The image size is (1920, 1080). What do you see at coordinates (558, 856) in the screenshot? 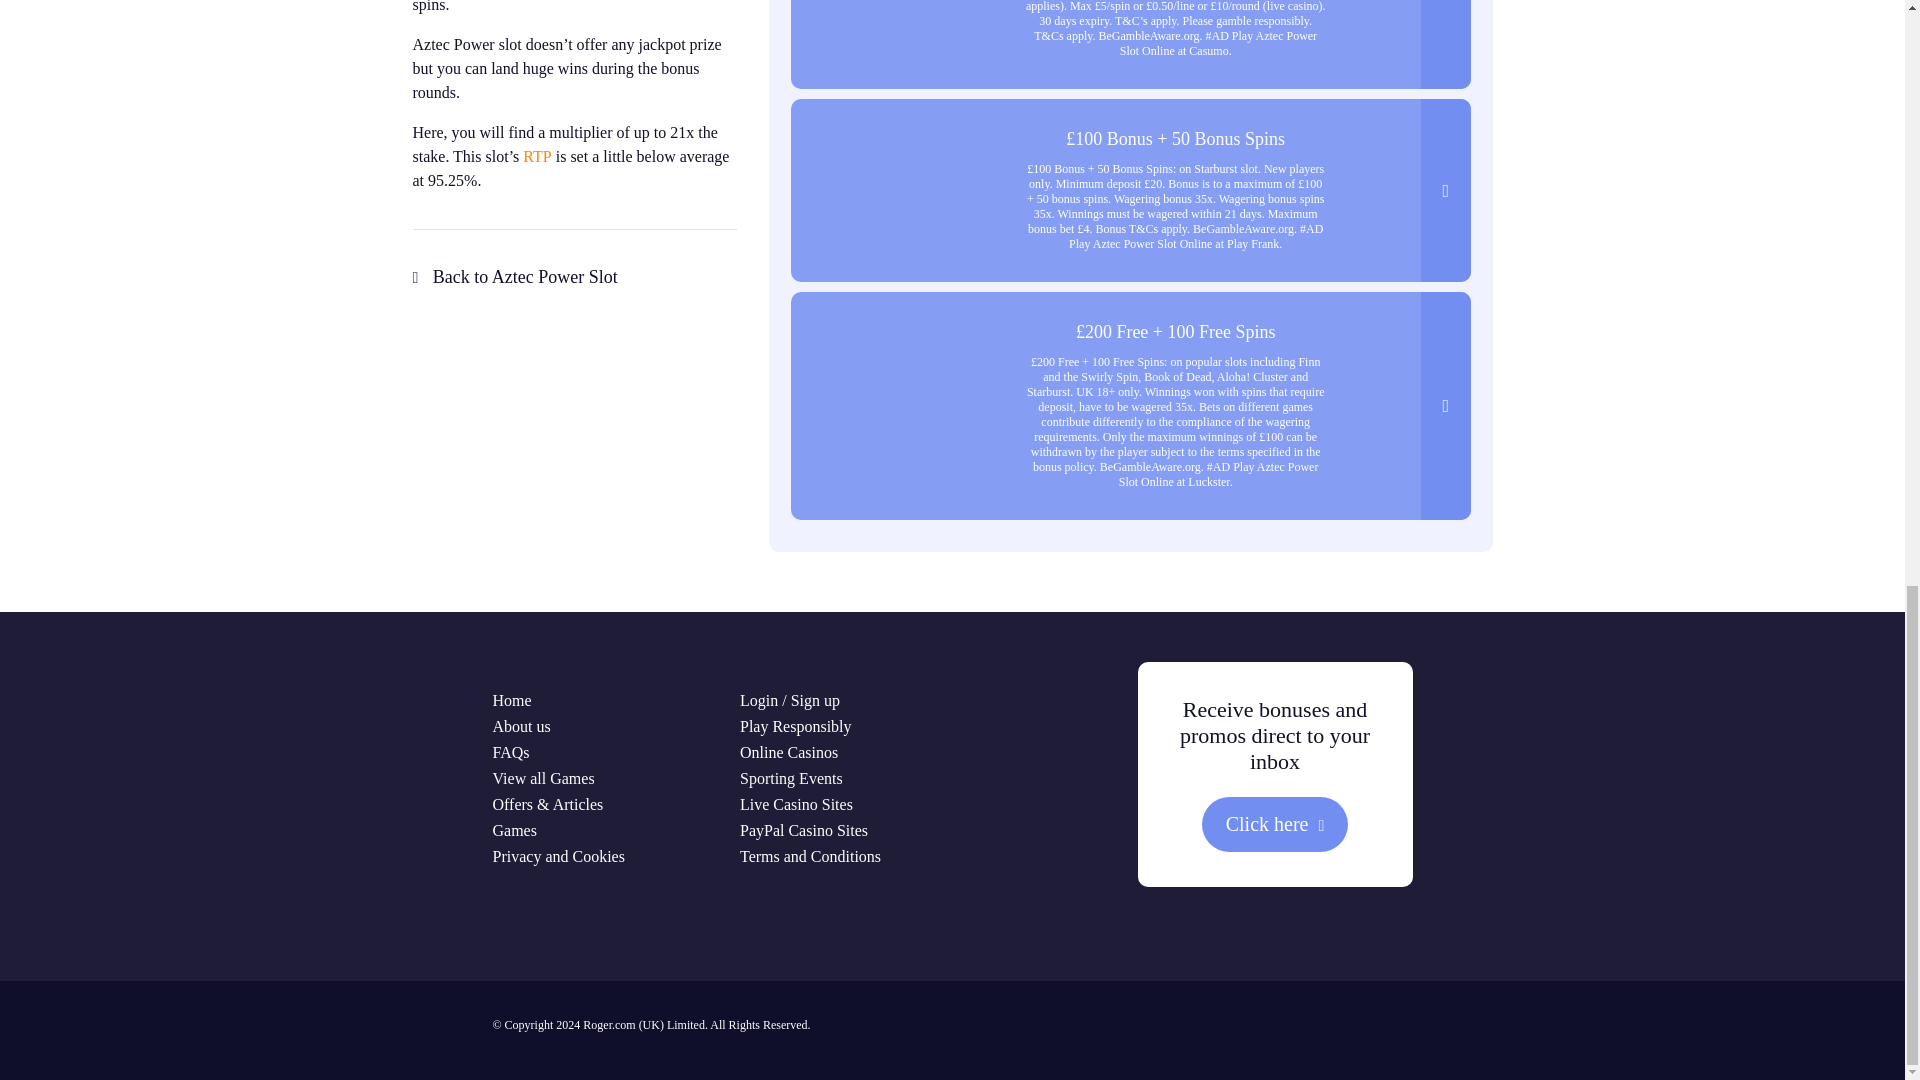
I see `Privacy and Cookies` at bounding box center [558, 856].